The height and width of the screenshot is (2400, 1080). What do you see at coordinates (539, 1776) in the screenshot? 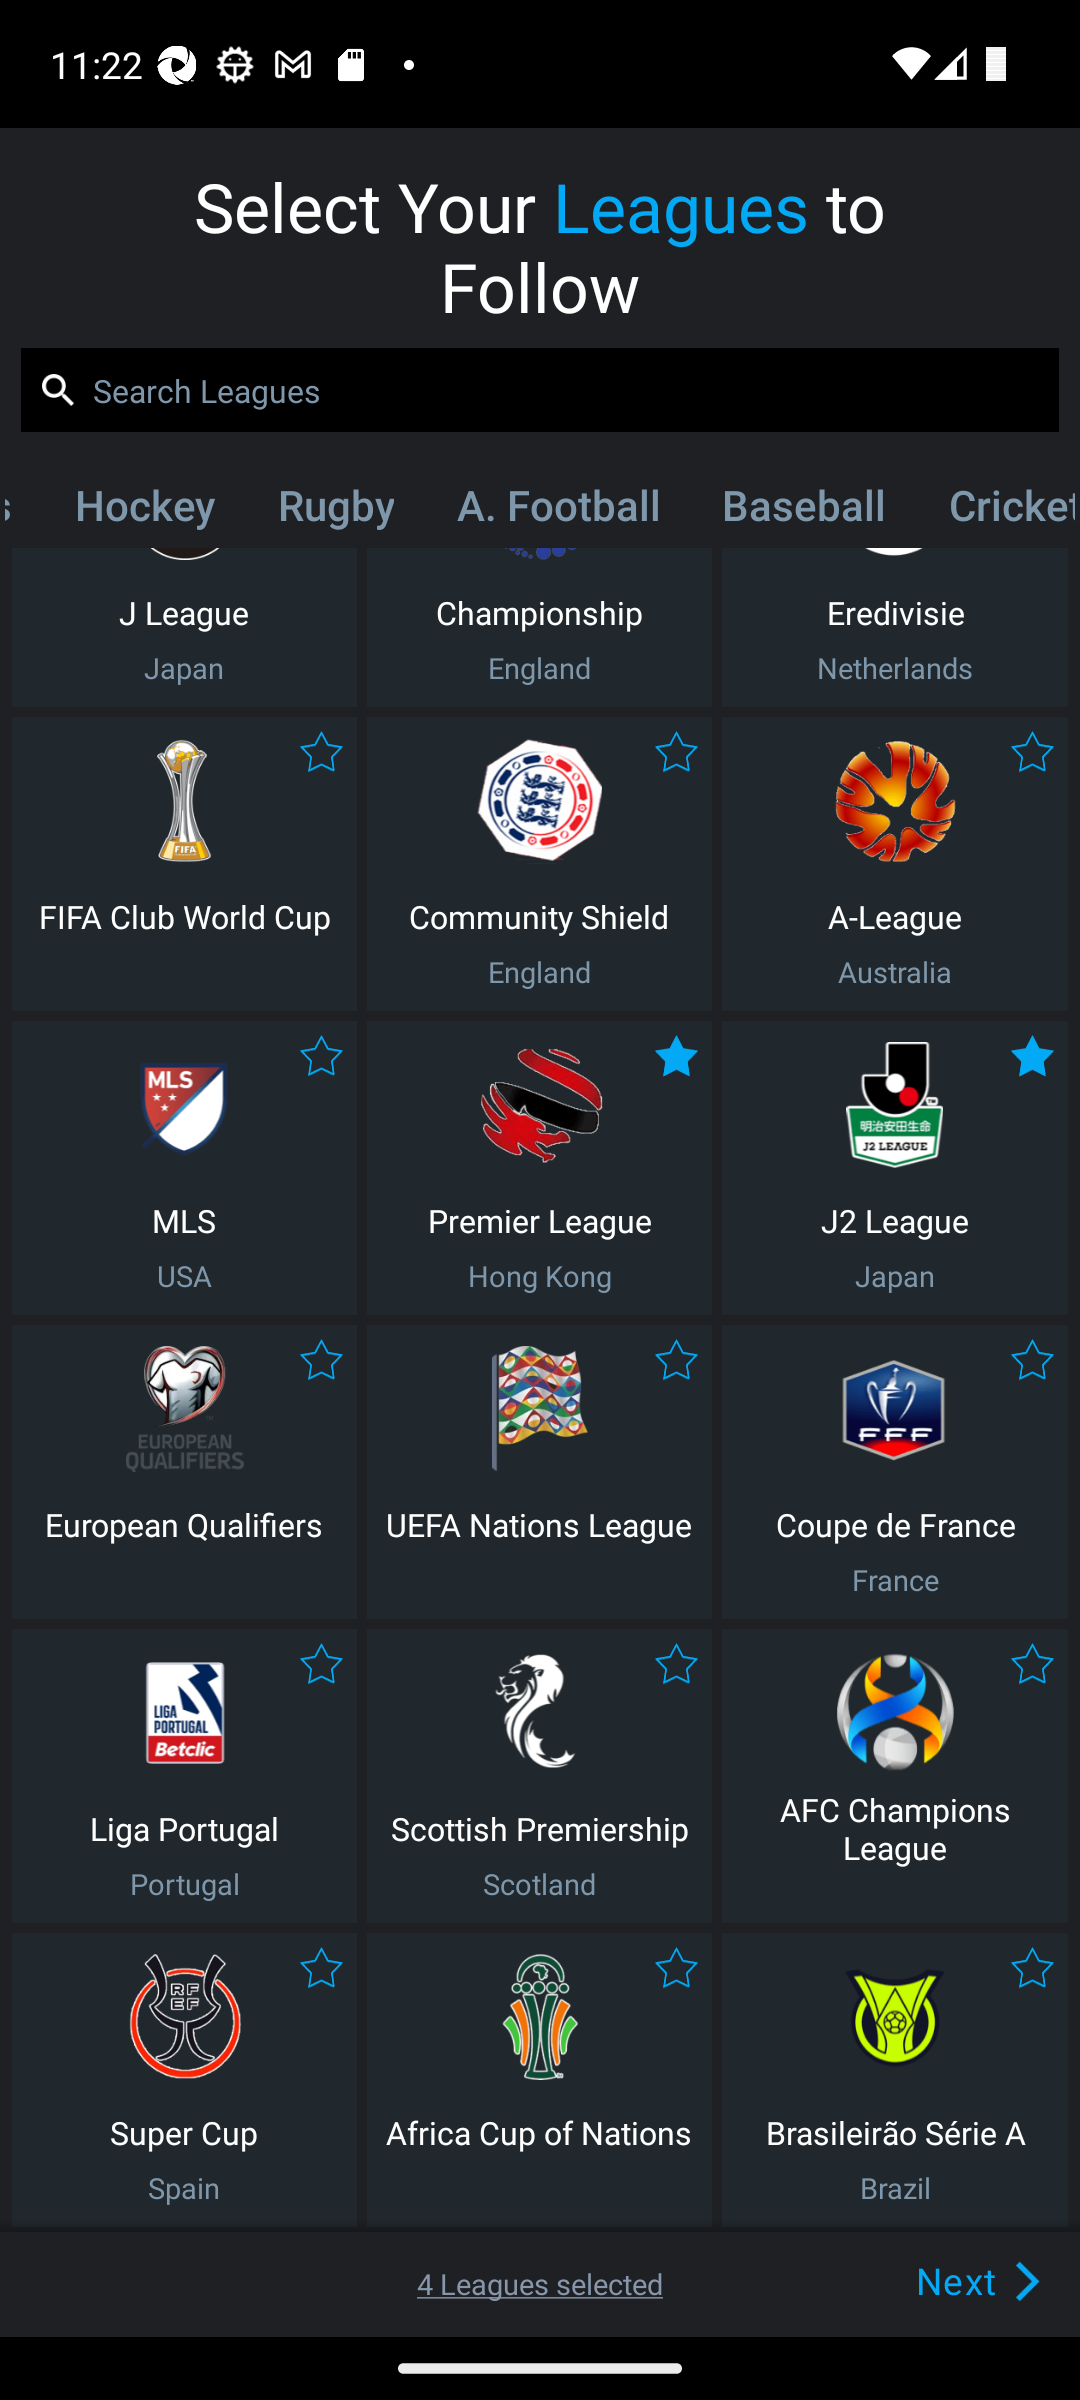
I see `Scottish Premiership Scotland` at bounding box center [539, 1776].